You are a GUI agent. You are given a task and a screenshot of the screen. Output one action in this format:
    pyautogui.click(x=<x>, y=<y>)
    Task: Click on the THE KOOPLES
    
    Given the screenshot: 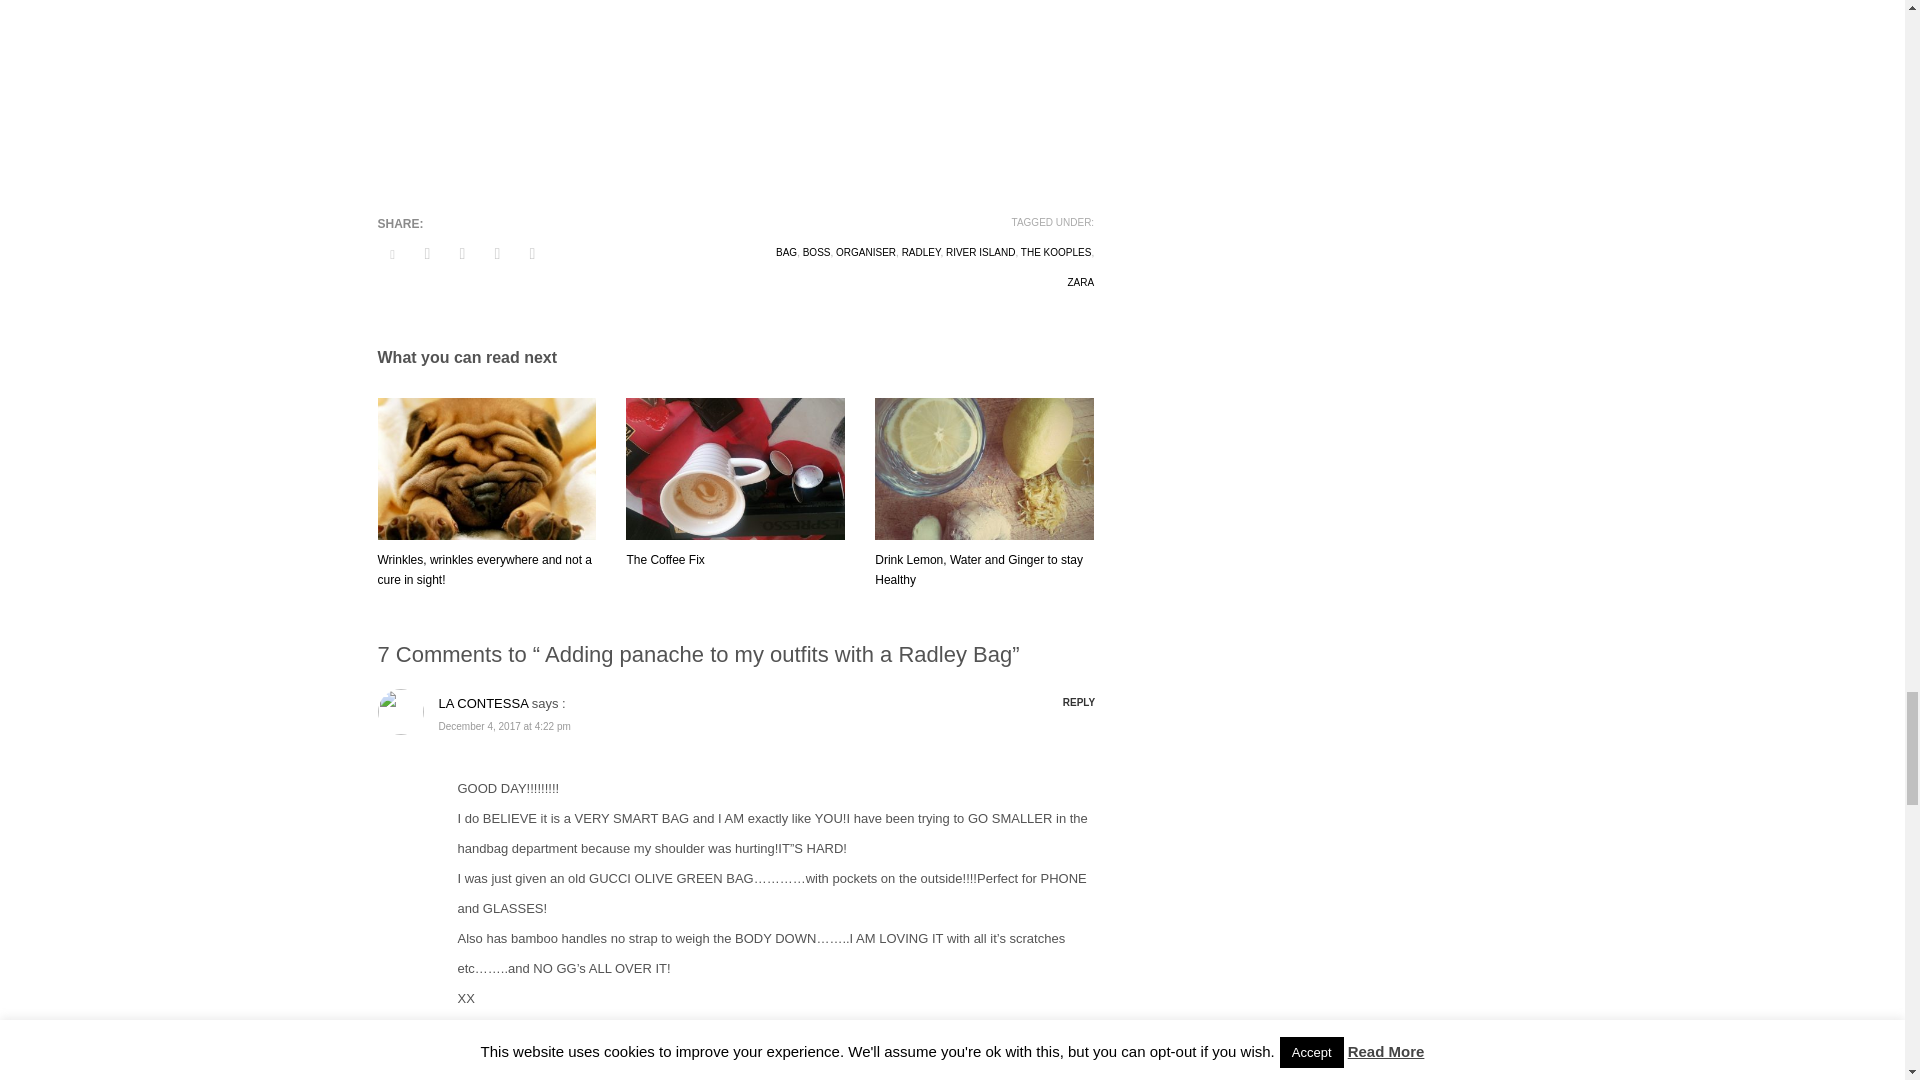 What is the action you would take?
    pyautogui.click(x=1056, y=252)
    